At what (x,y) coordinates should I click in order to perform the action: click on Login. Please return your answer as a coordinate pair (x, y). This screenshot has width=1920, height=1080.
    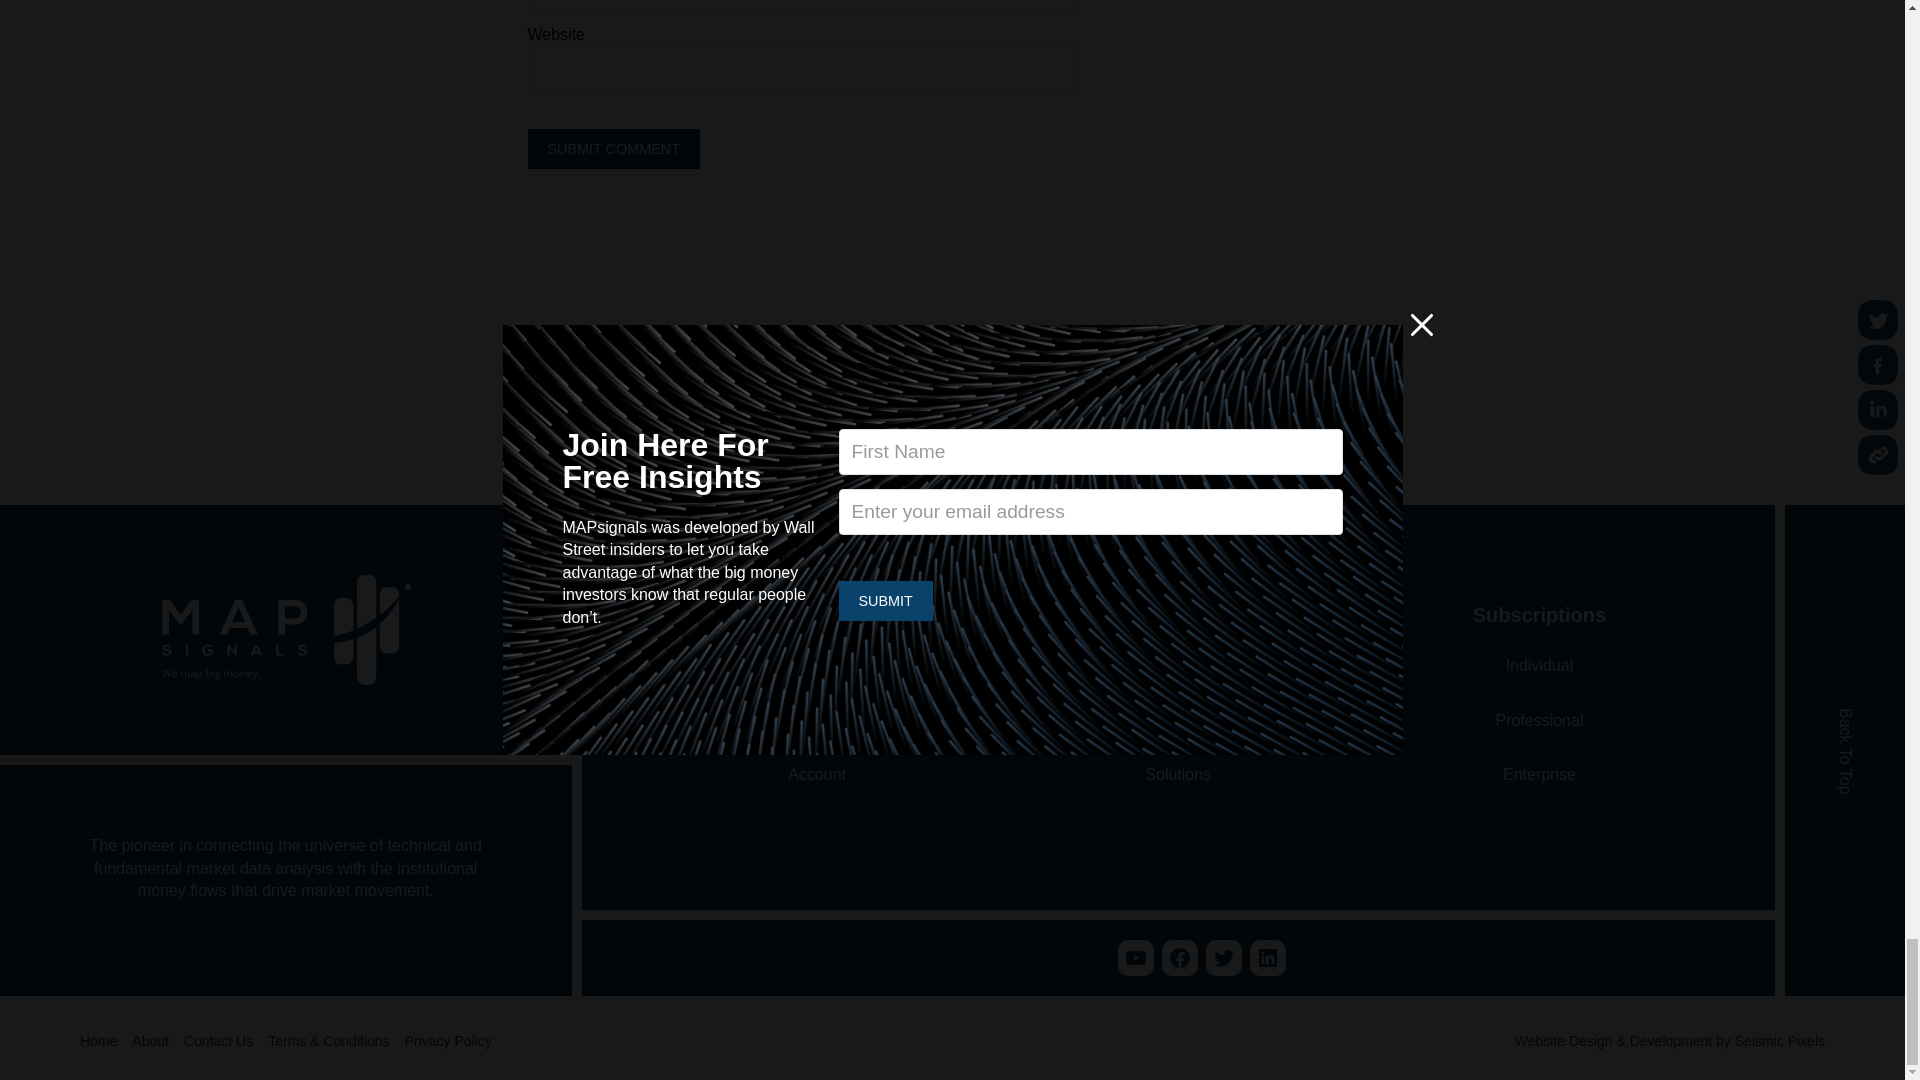
    Looking at the image, I should click on (818, 720).